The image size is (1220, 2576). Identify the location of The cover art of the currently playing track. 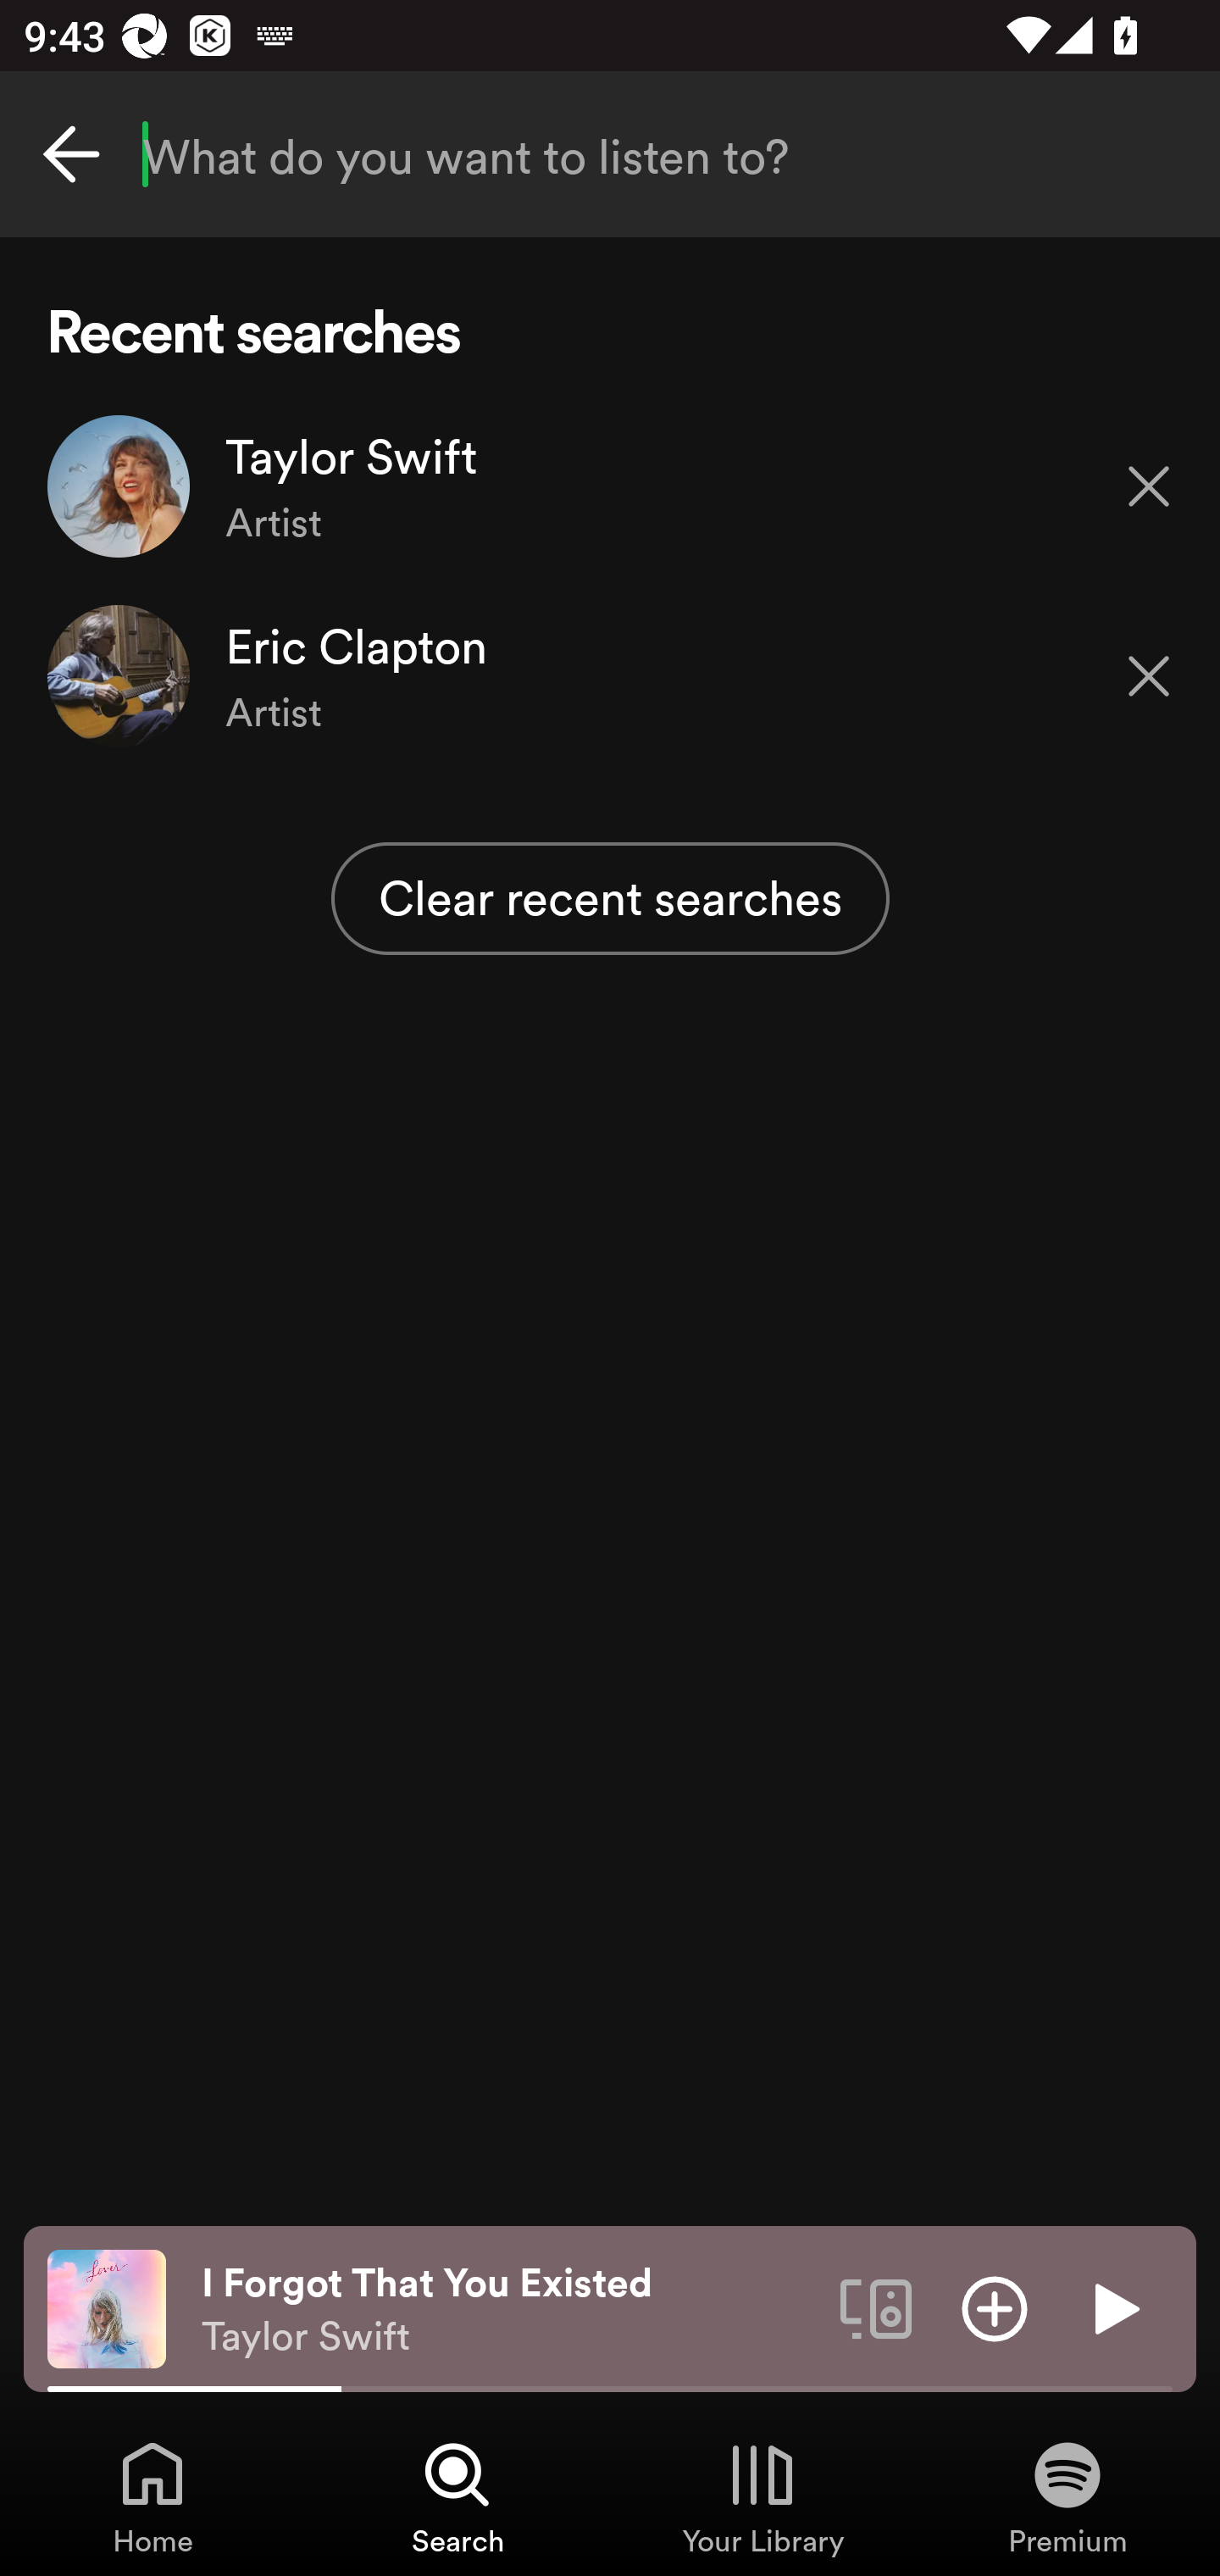
(107, 2307).